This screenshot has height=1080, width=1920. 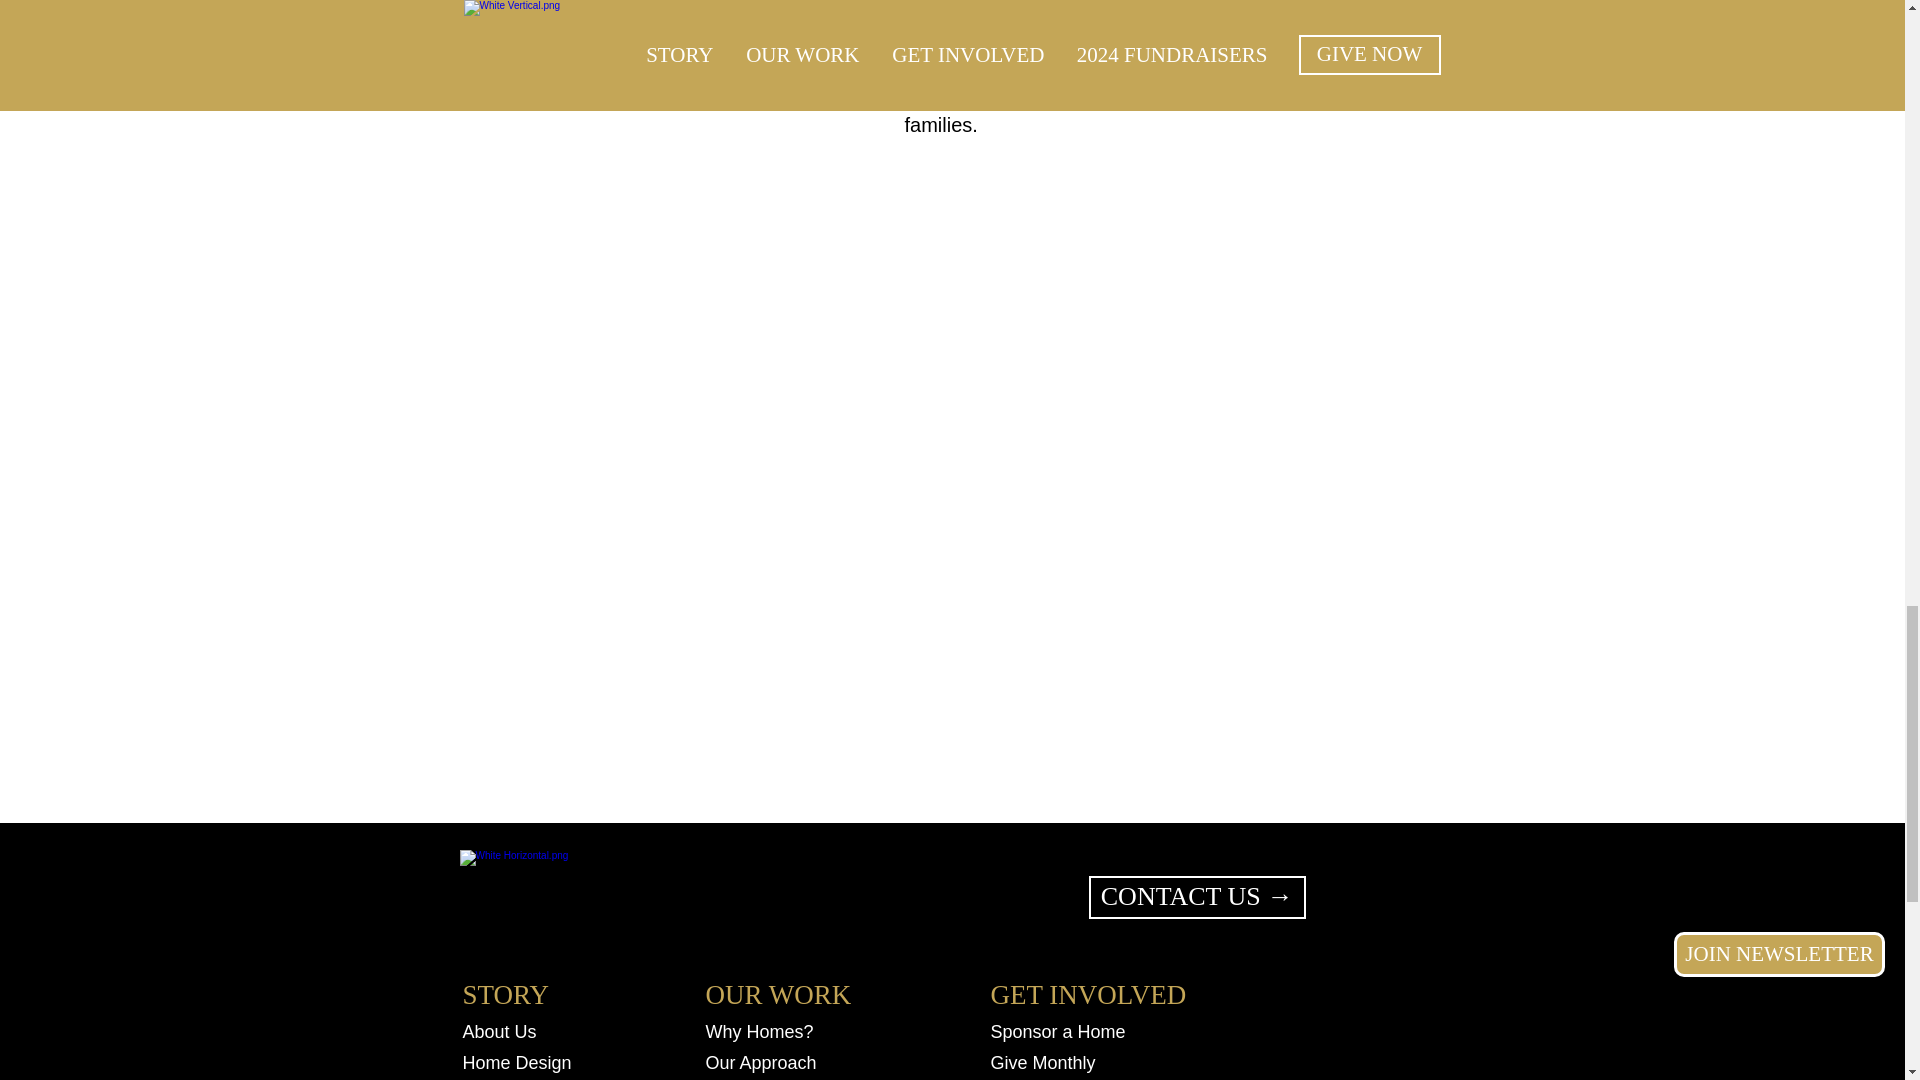 I want to click on Start a Campaign, so click(x=1060, y=1078).